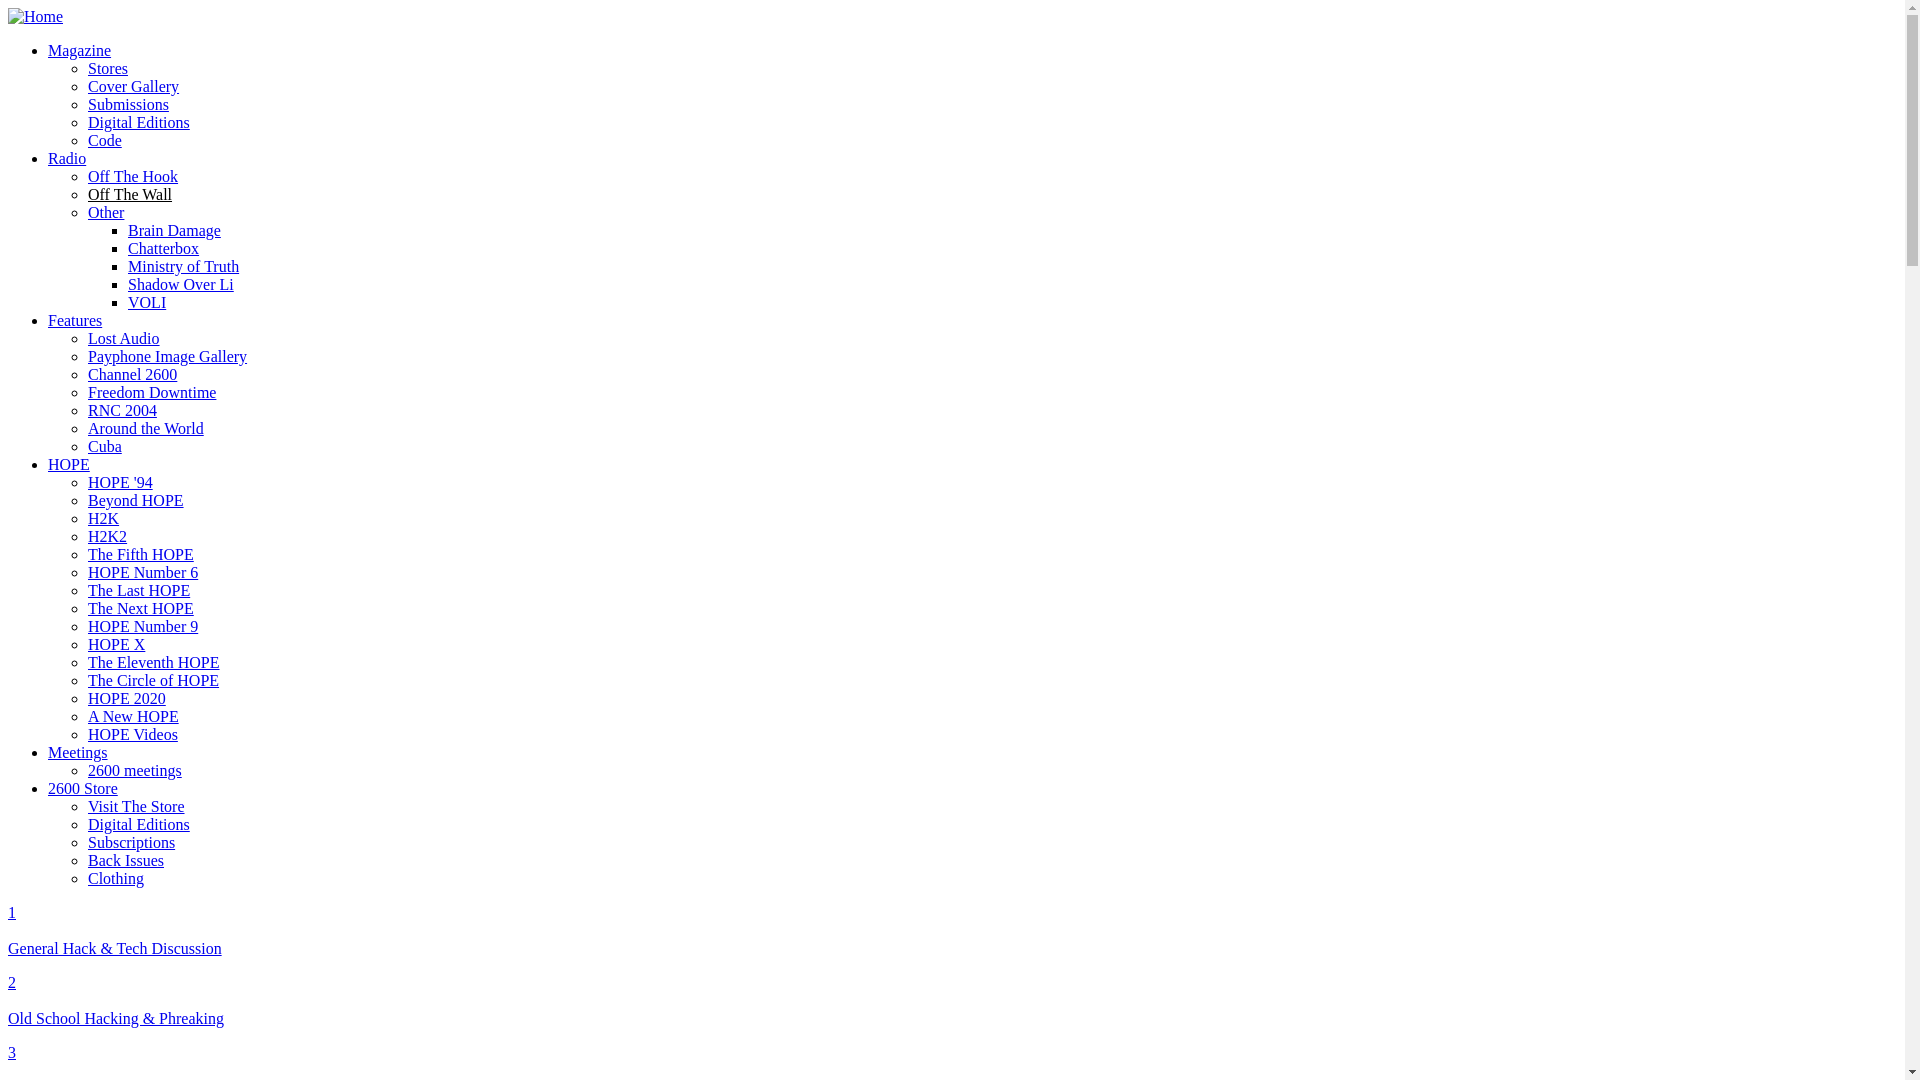 The image size is (1920, 1080). I want to click on The Circle of HOPE, so click(154, 680).